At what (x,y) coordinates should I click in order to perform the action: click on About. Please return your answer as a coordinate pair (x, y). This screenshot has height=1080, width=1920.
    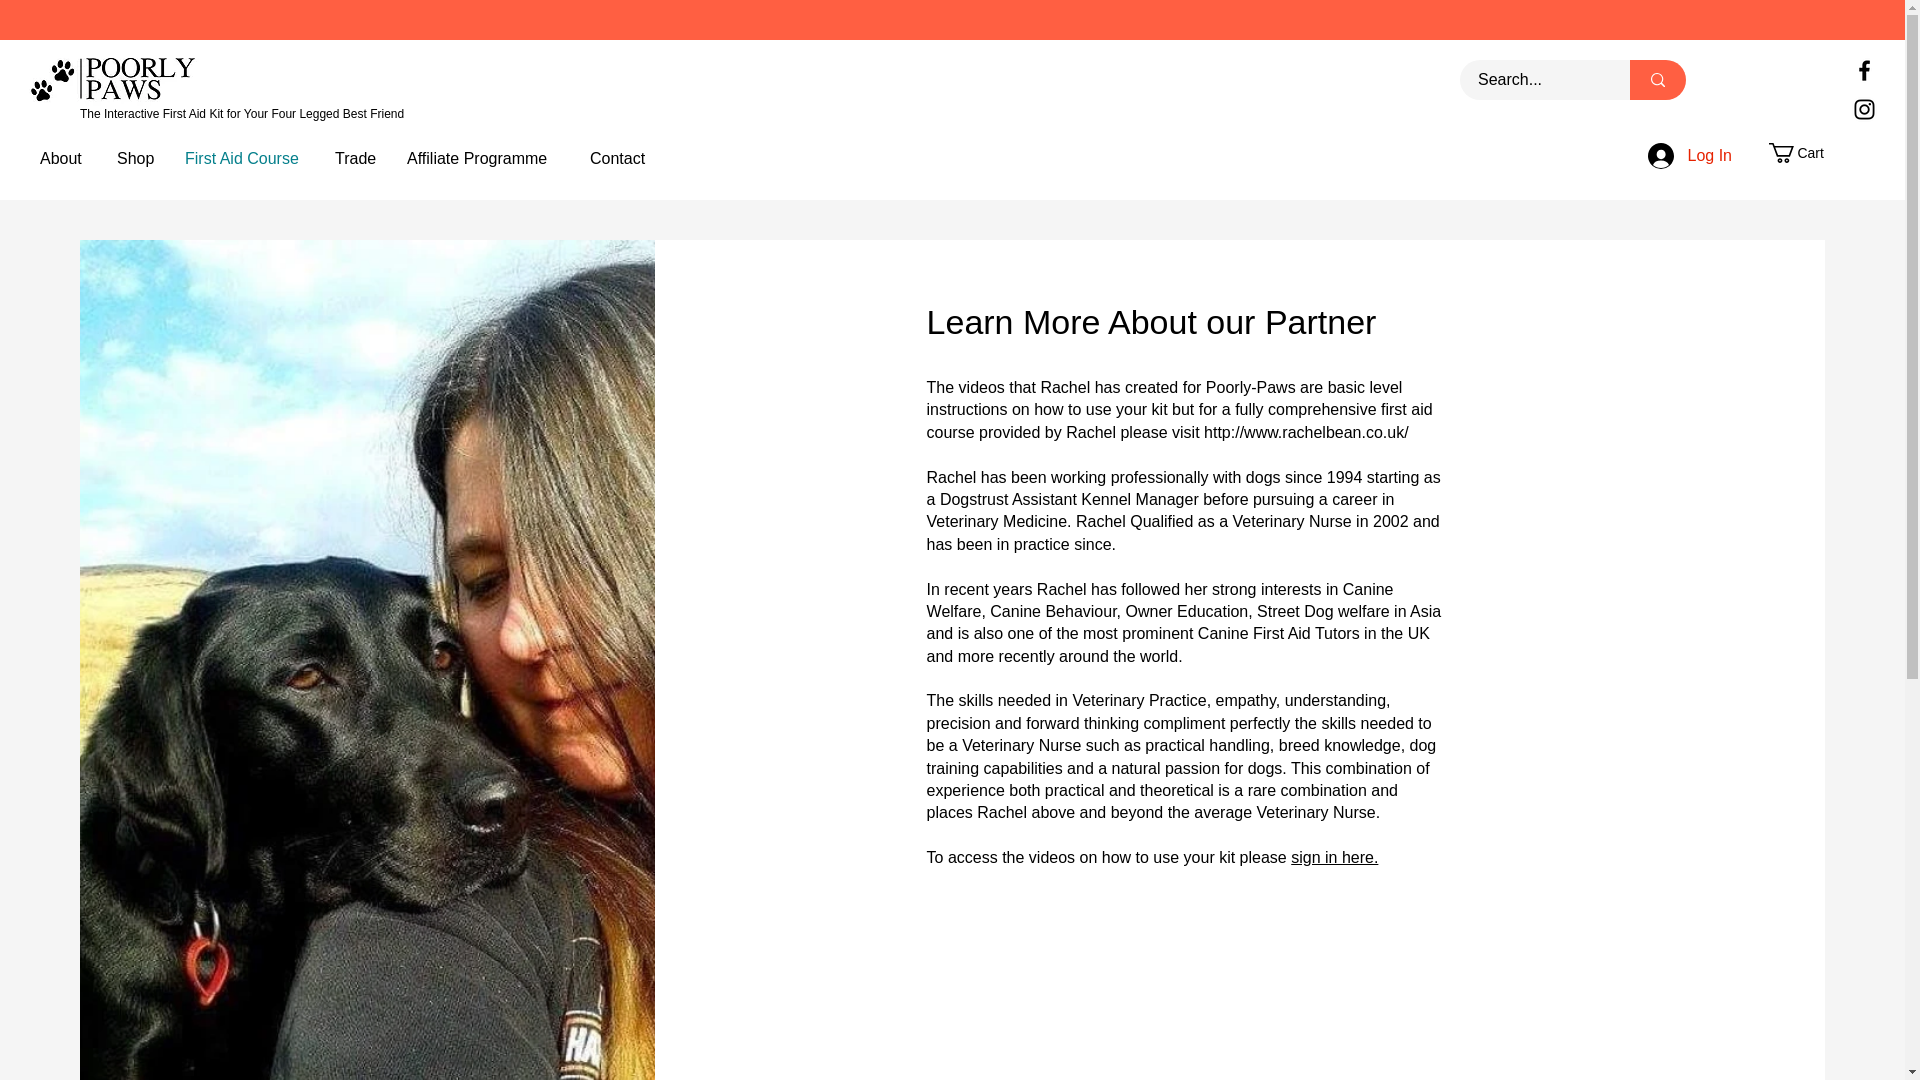
    Looking at the image, I should click on (62, 158).